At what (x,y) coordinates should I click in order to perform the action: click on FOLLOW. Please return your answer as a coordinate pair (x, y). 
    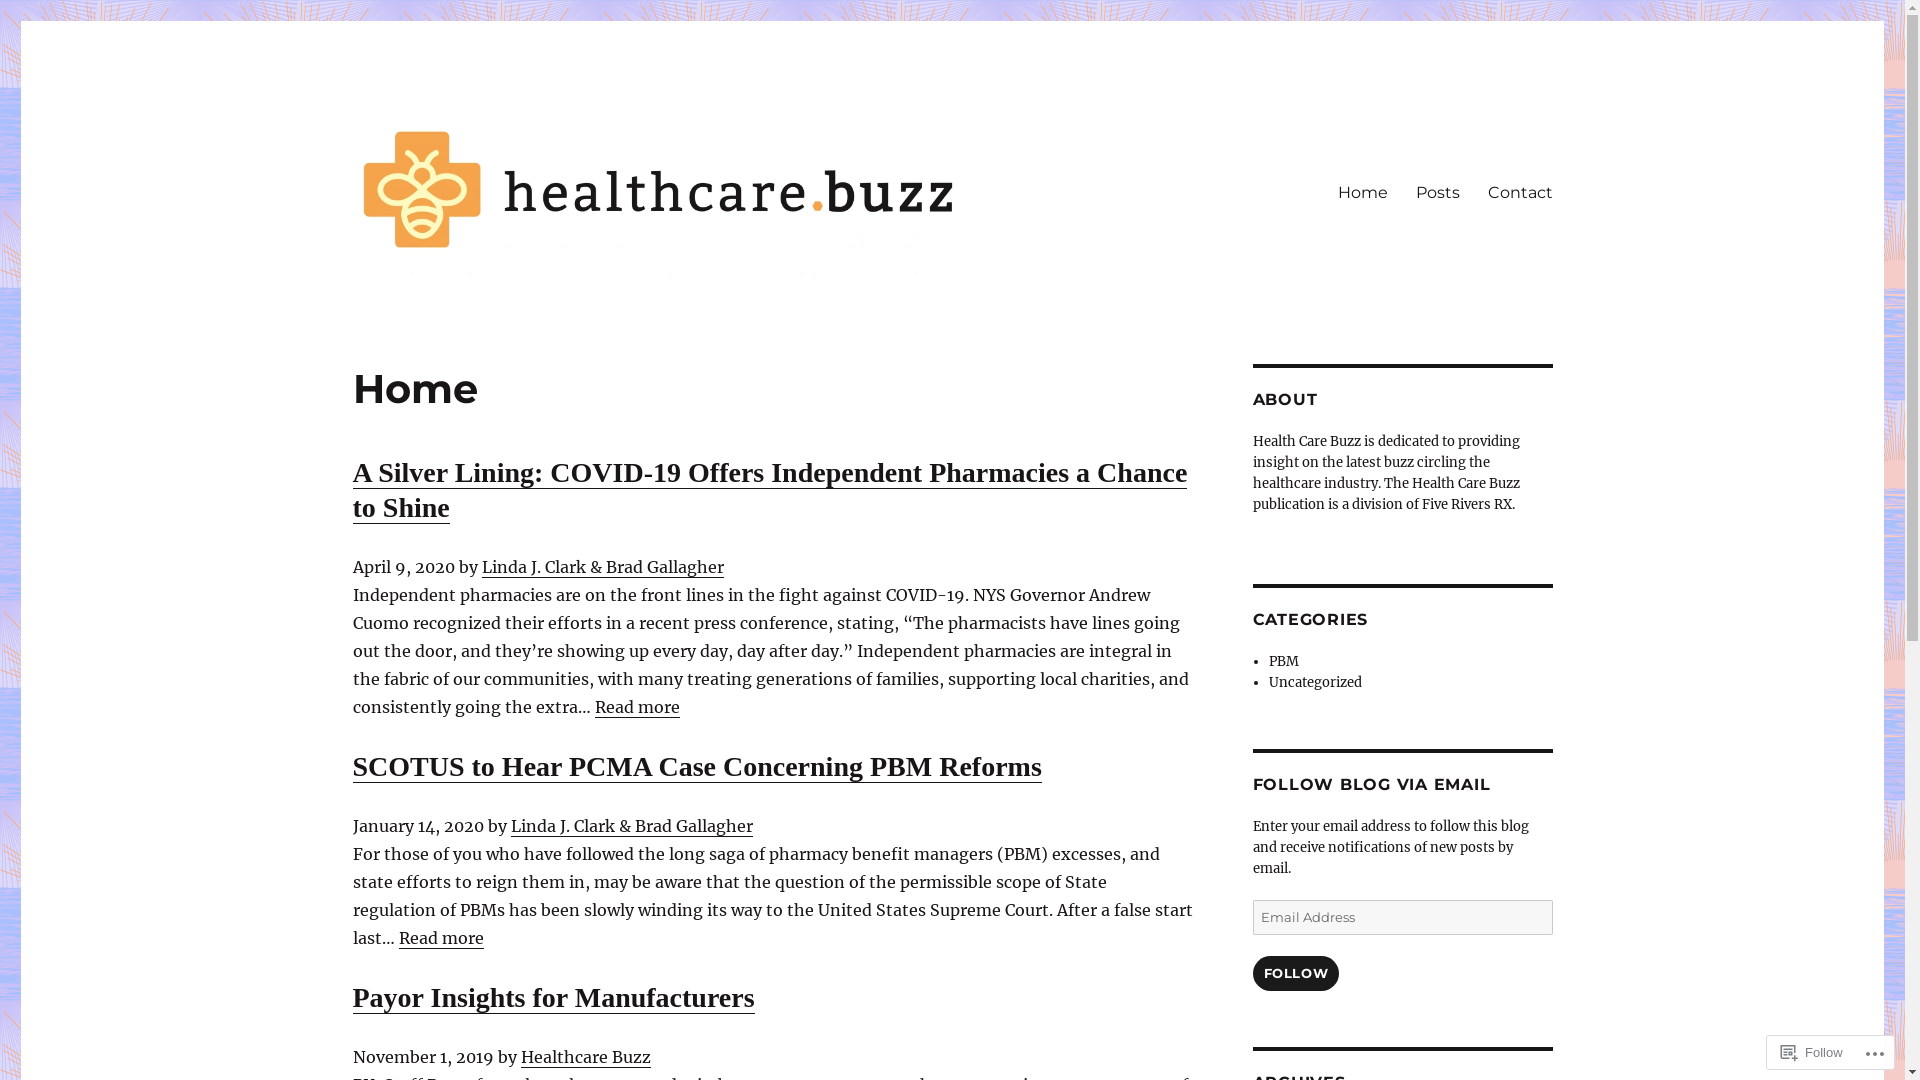
    Looking at the image, I should click on (1296, 974).